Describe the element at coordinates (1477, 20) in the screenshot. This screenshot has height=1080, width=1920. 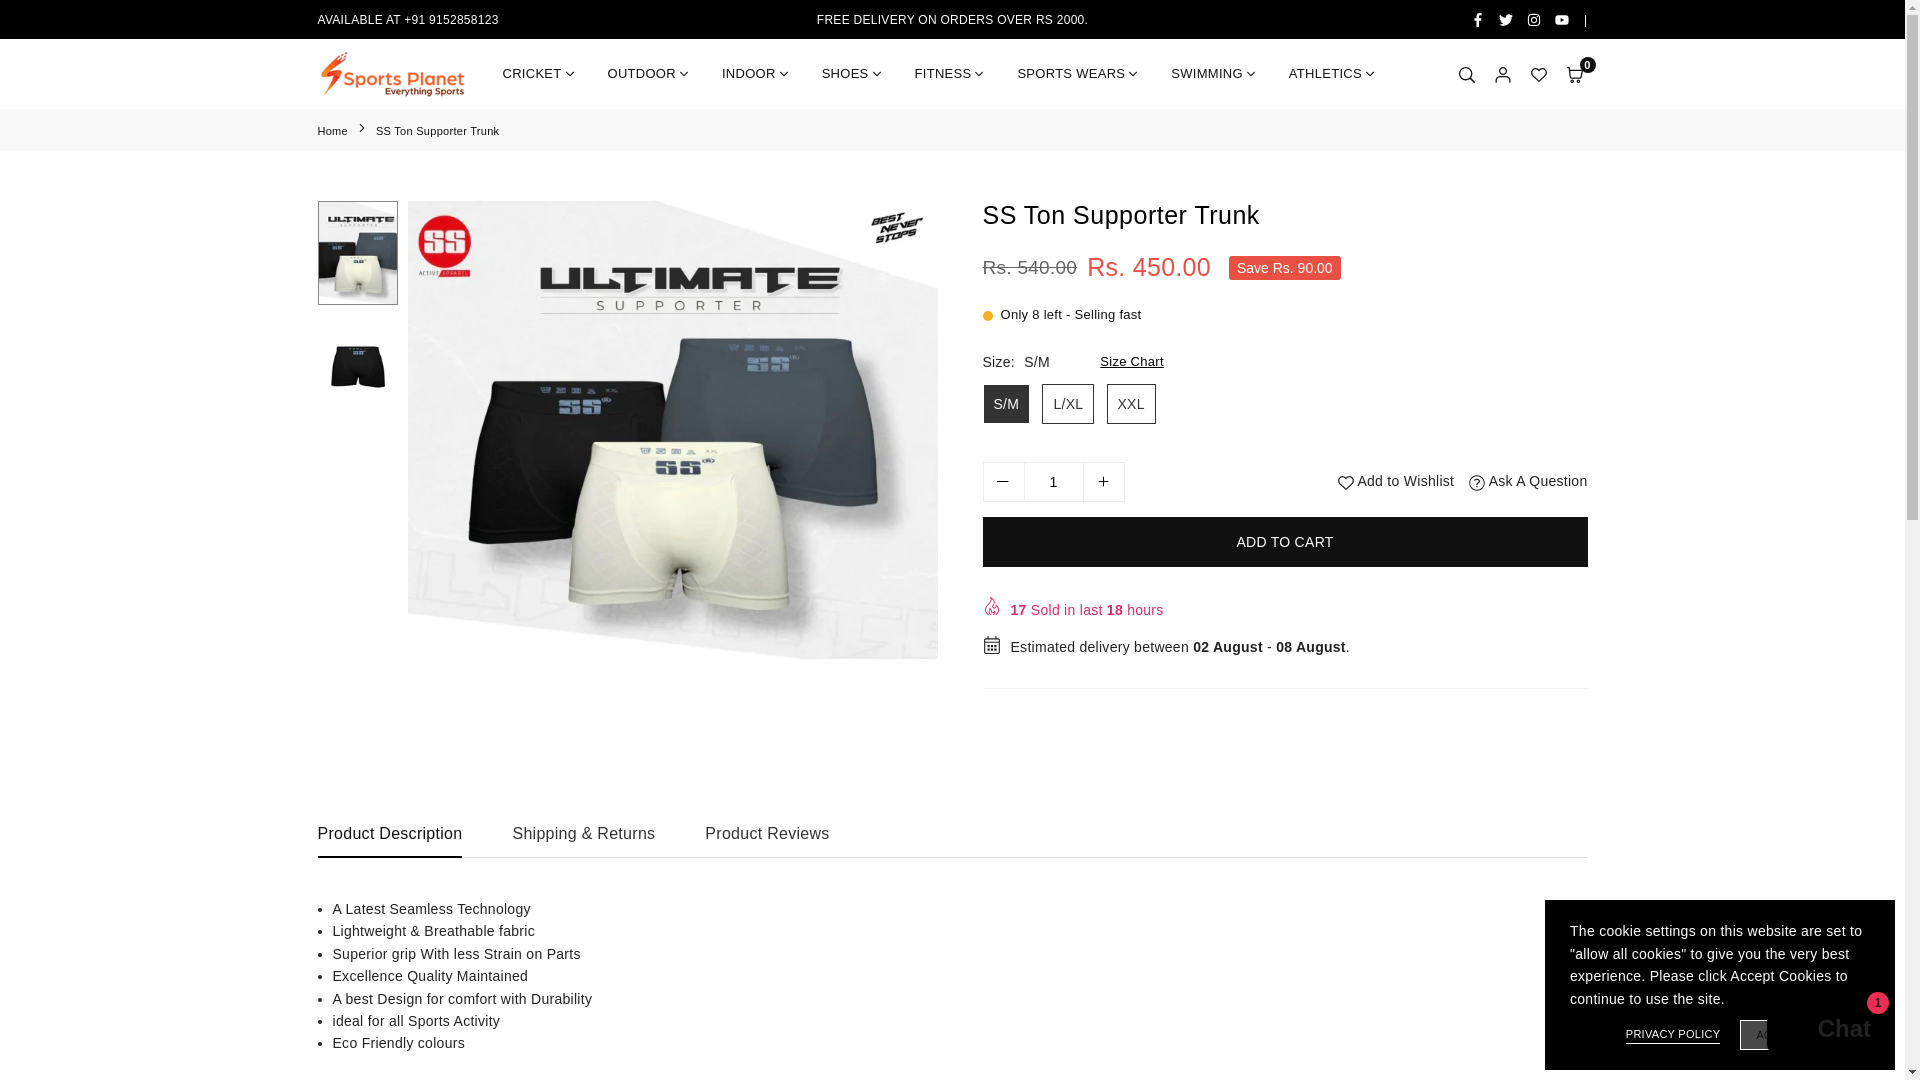
I see `Sports Planet - Everything Sports on Facebook` at that location.